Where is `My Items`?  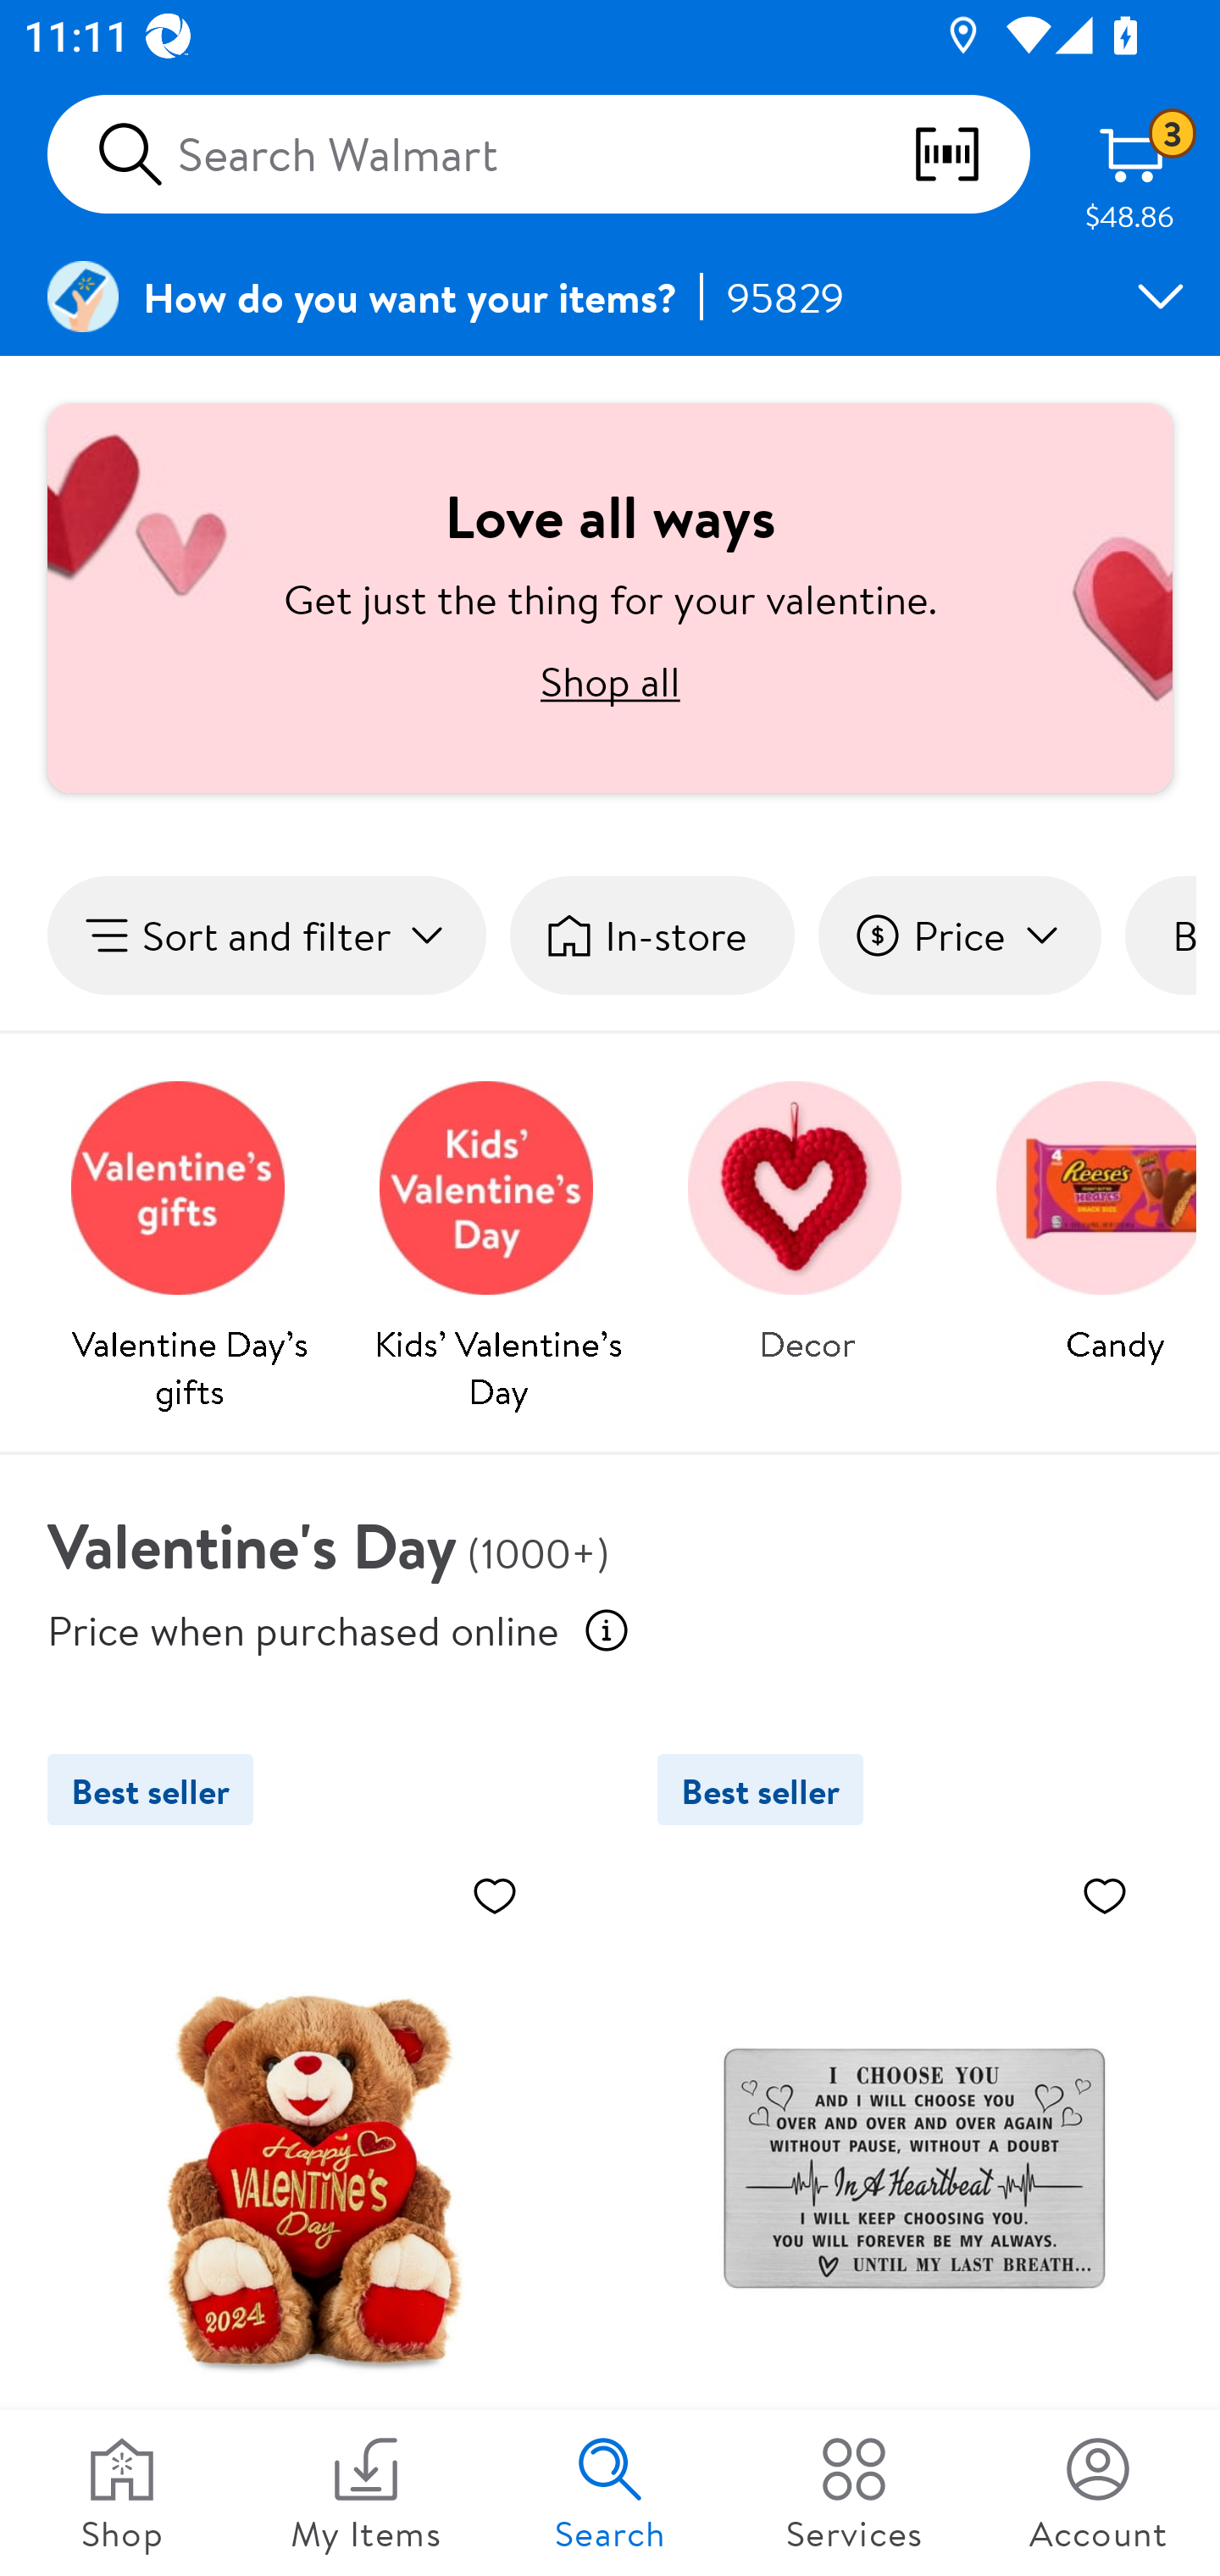
My Items is located at coordinates (366, 2493).